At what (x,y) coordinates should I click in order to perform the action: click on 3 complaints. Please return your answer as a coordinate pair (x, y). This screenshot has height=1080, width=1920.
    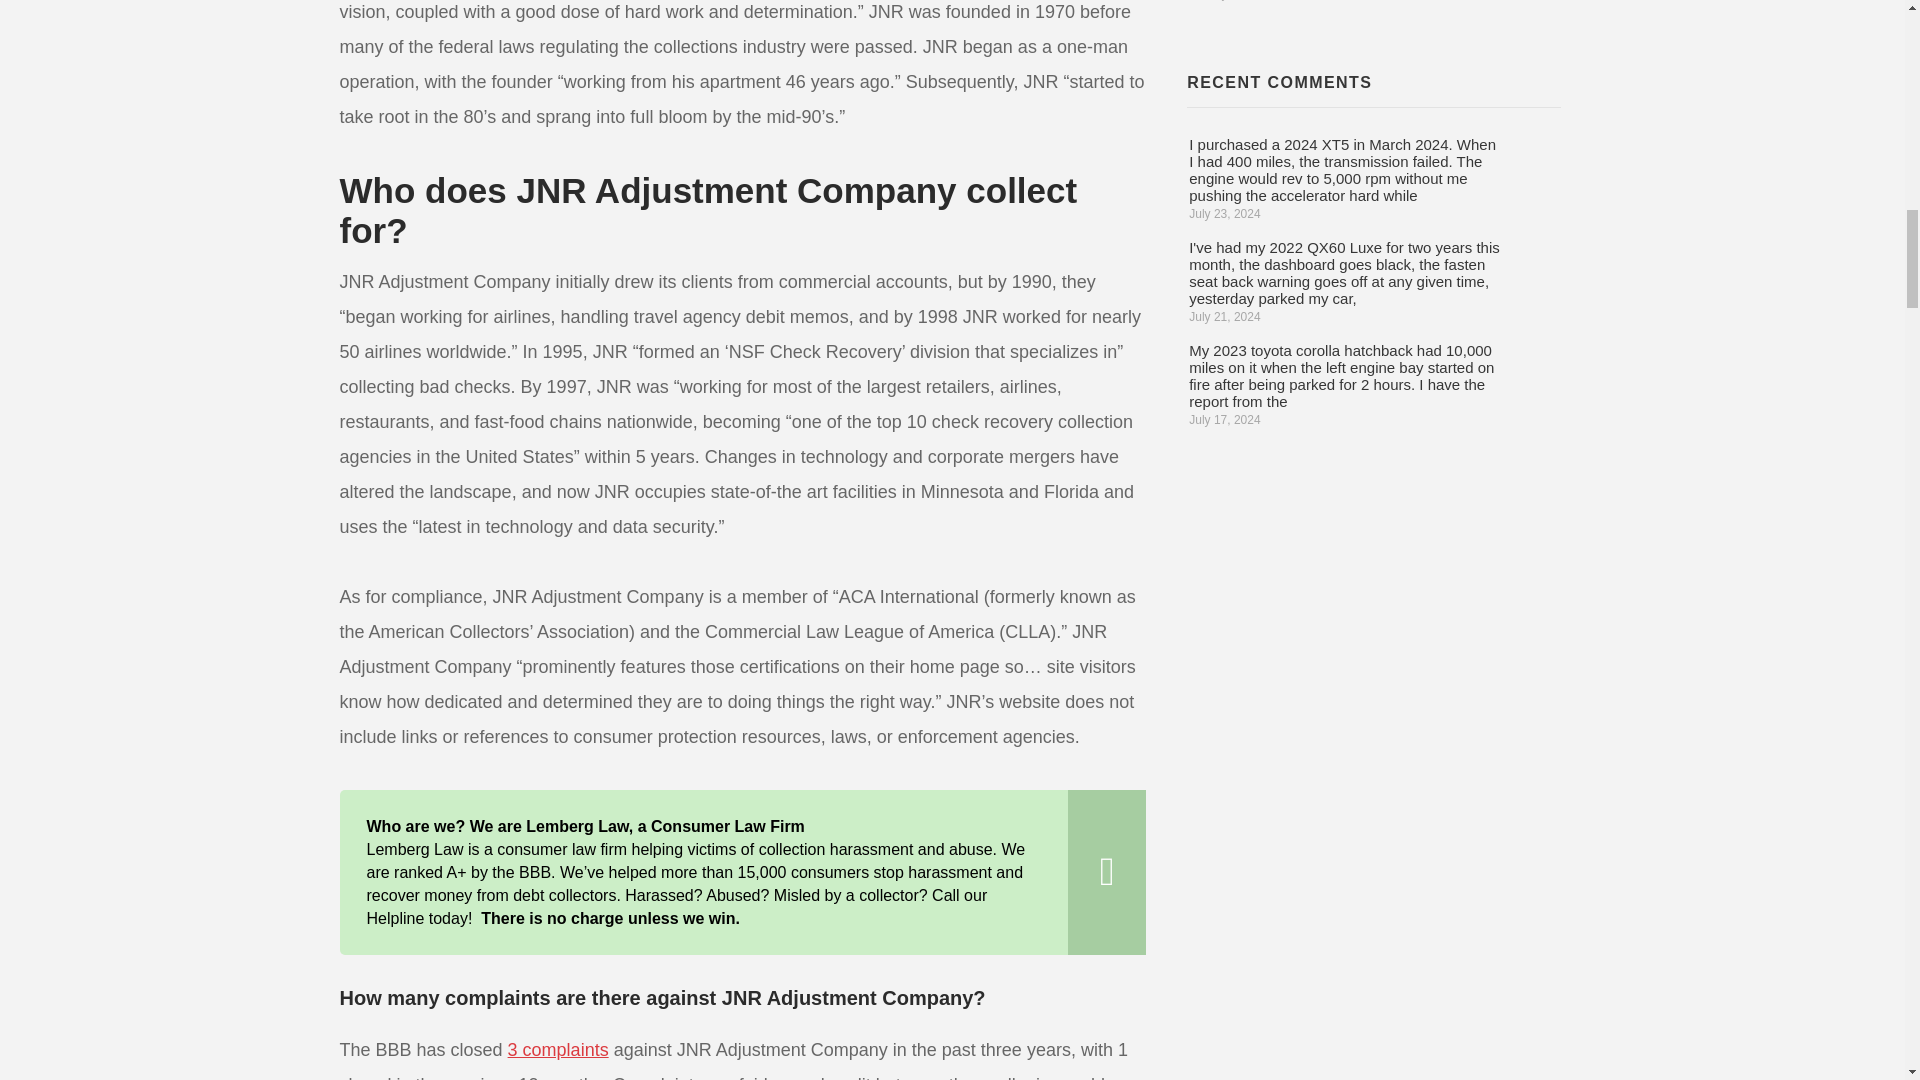
    Looking at the image, I should click on (558, 1050).